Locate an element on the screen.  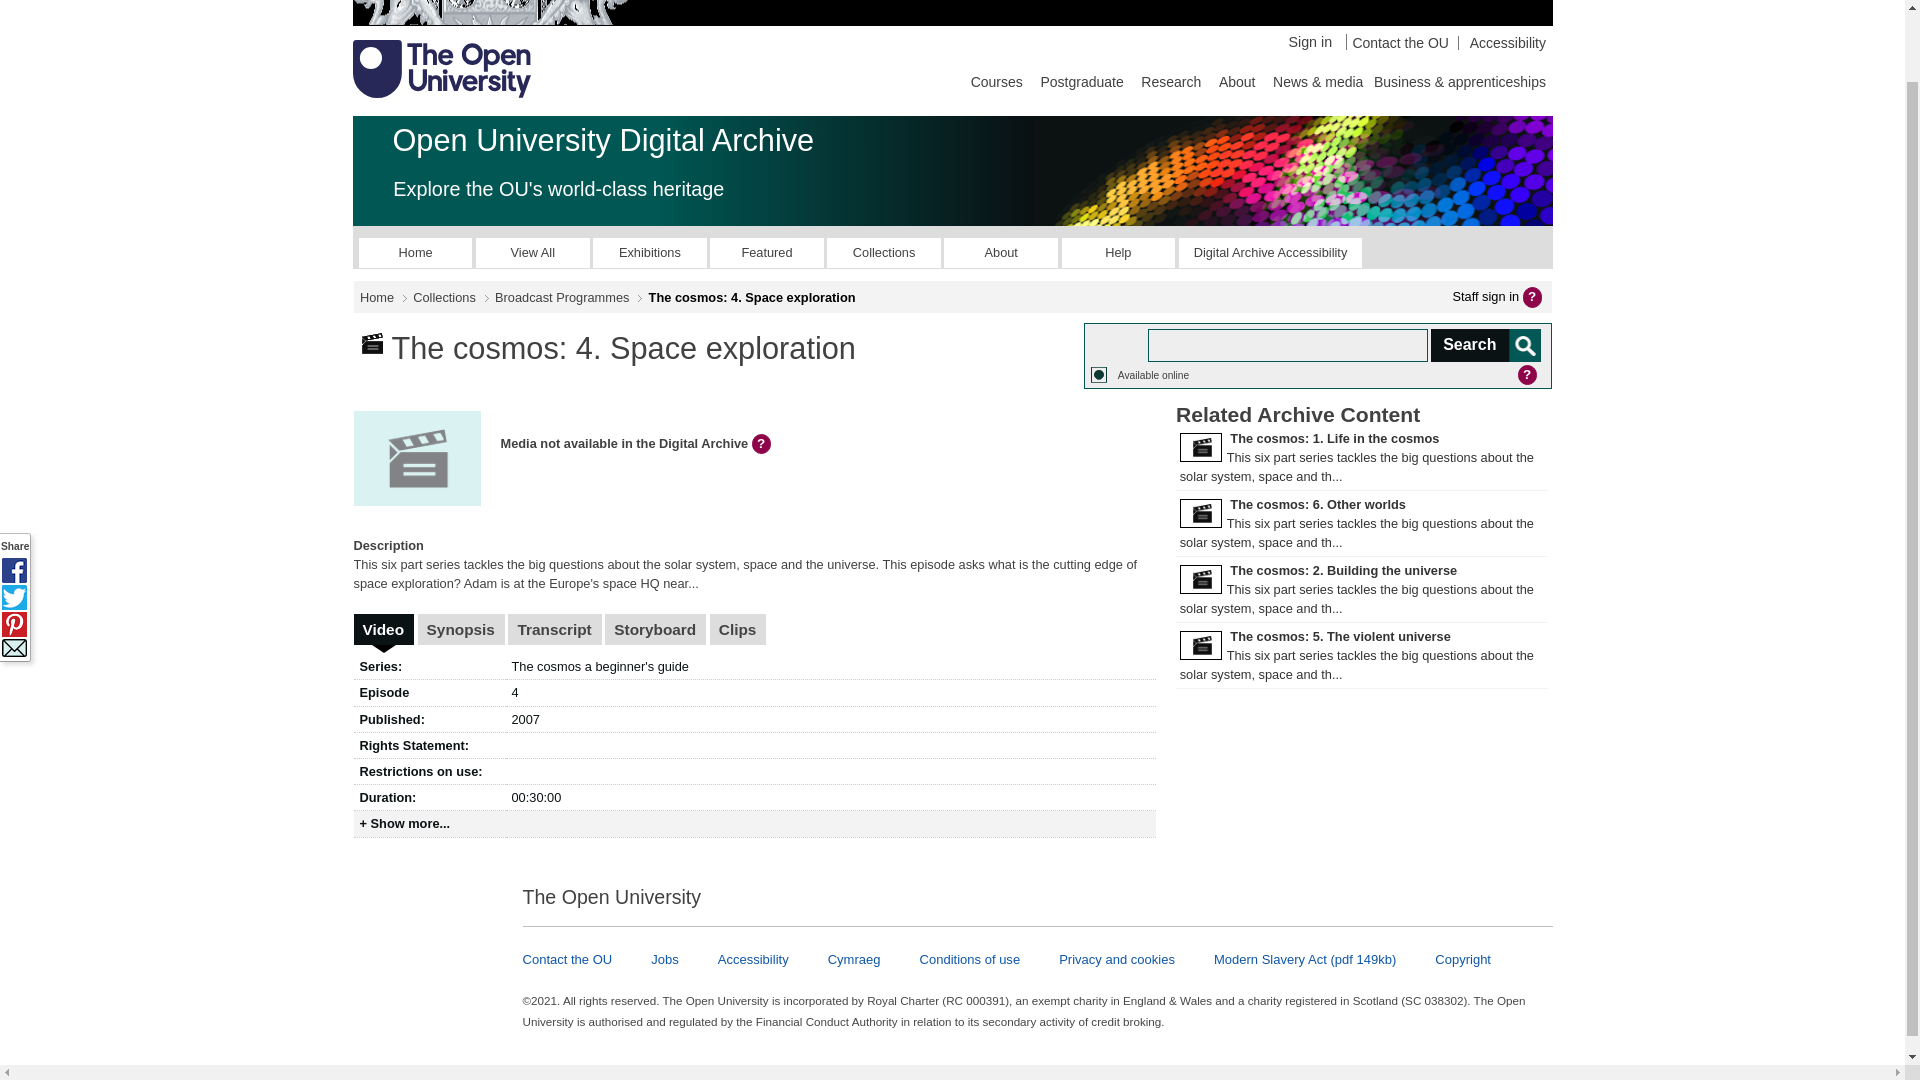
Collections is located at coordinates (444, 297).